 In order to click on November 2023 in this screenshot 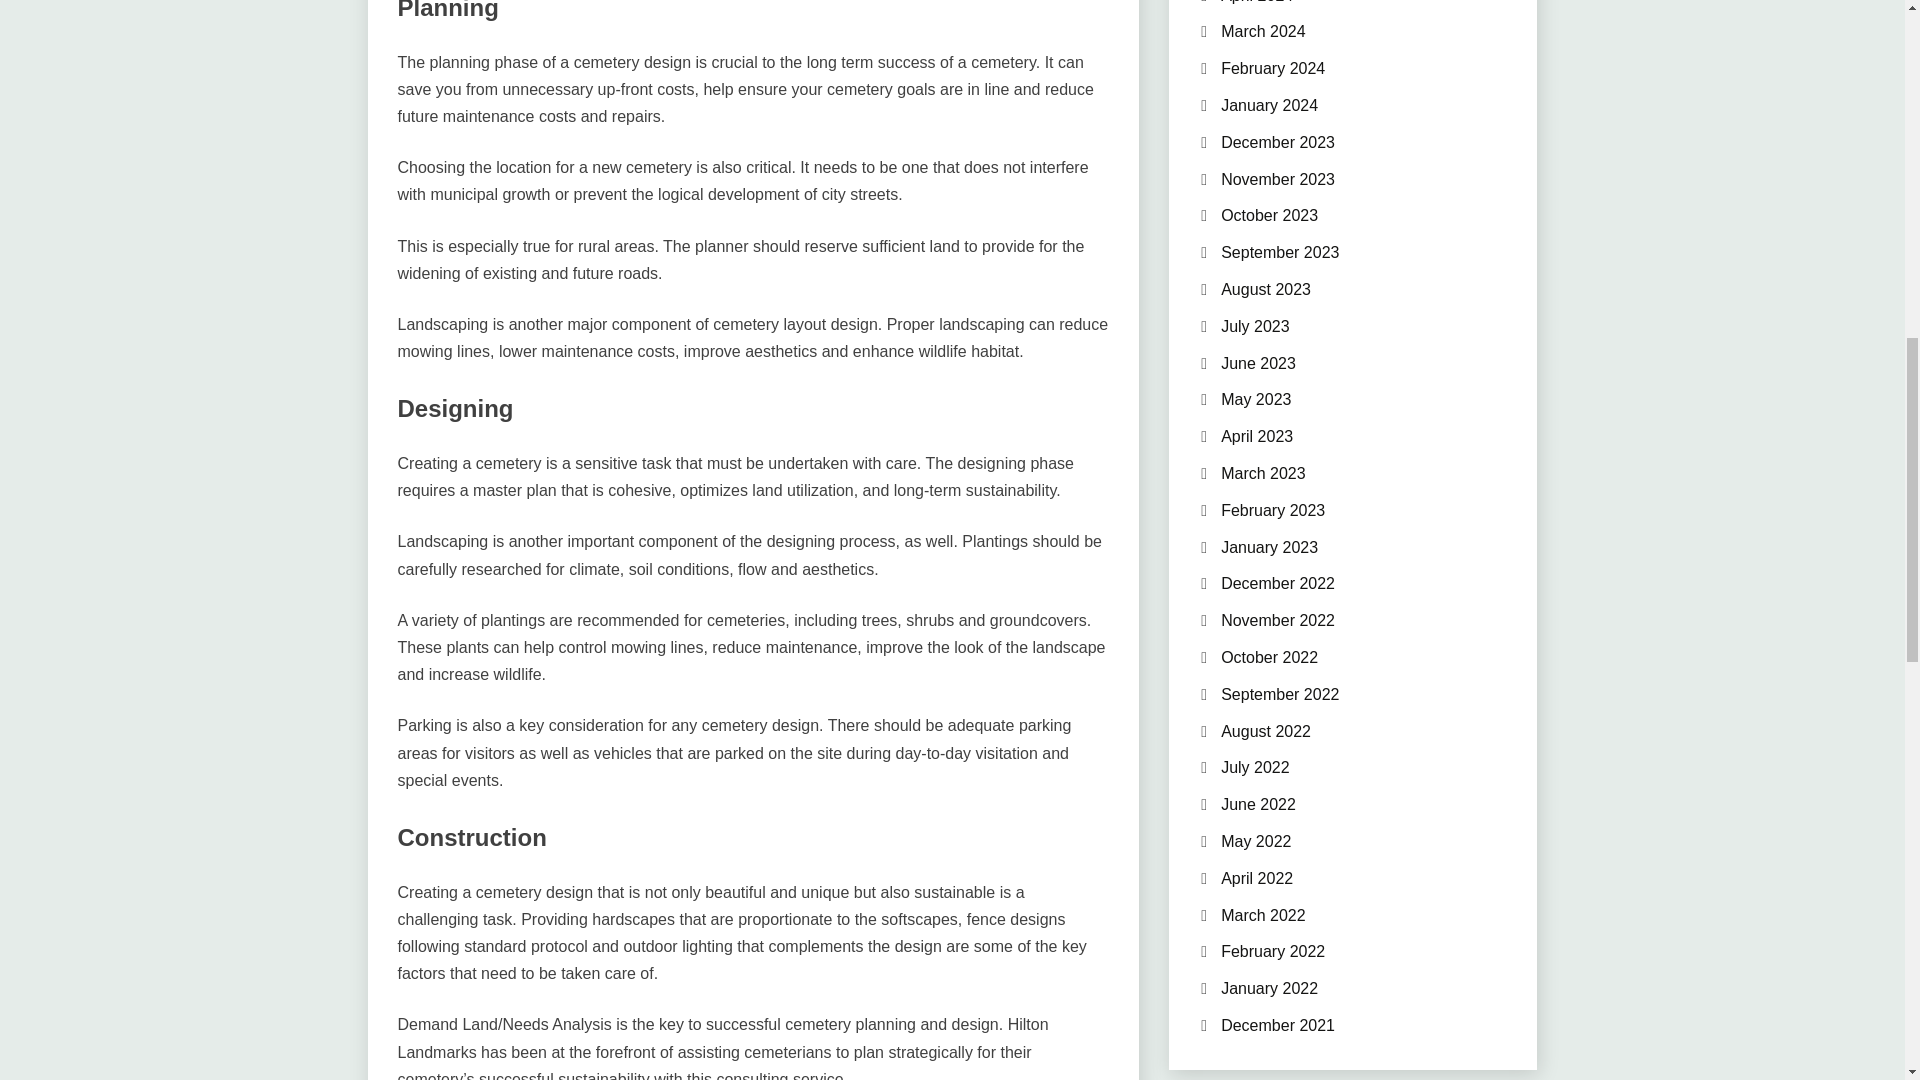, I will do `click(1278, 178)`.